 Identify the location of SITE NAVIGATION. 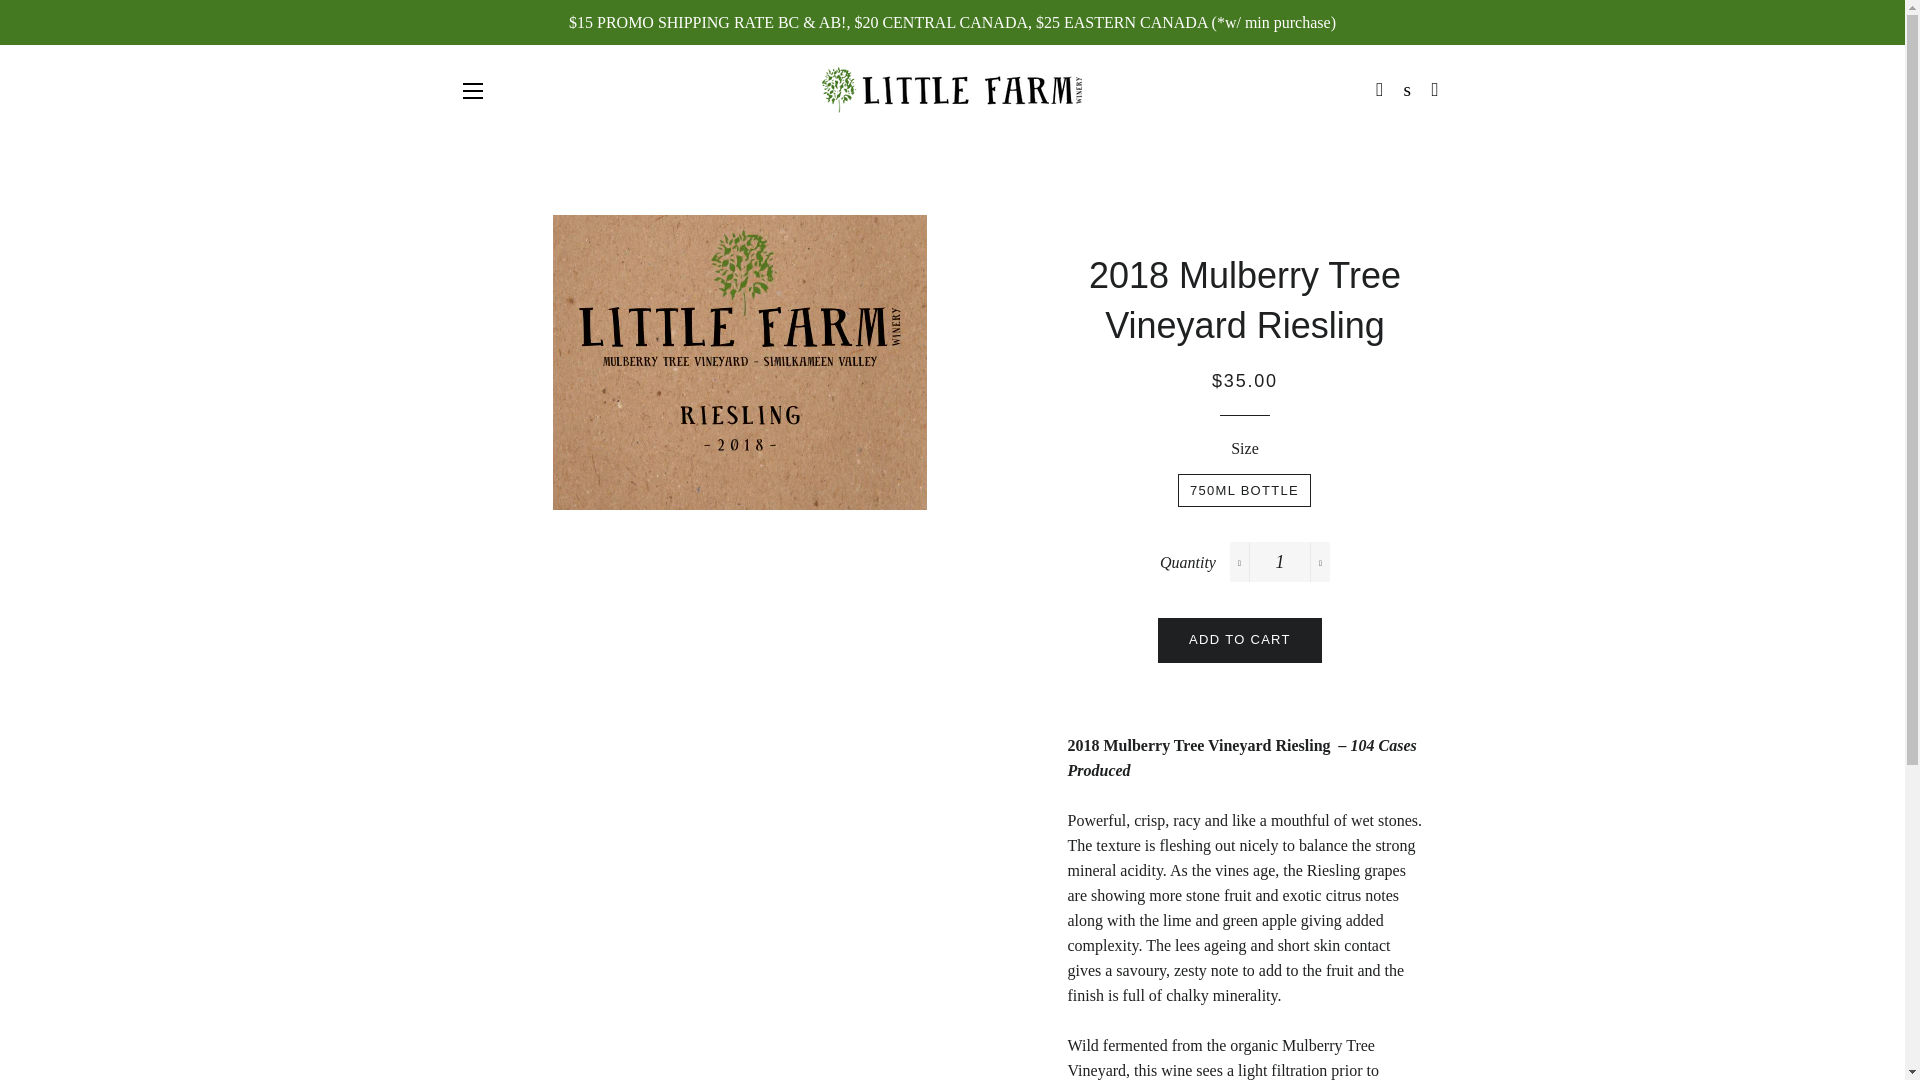
(472, 90).